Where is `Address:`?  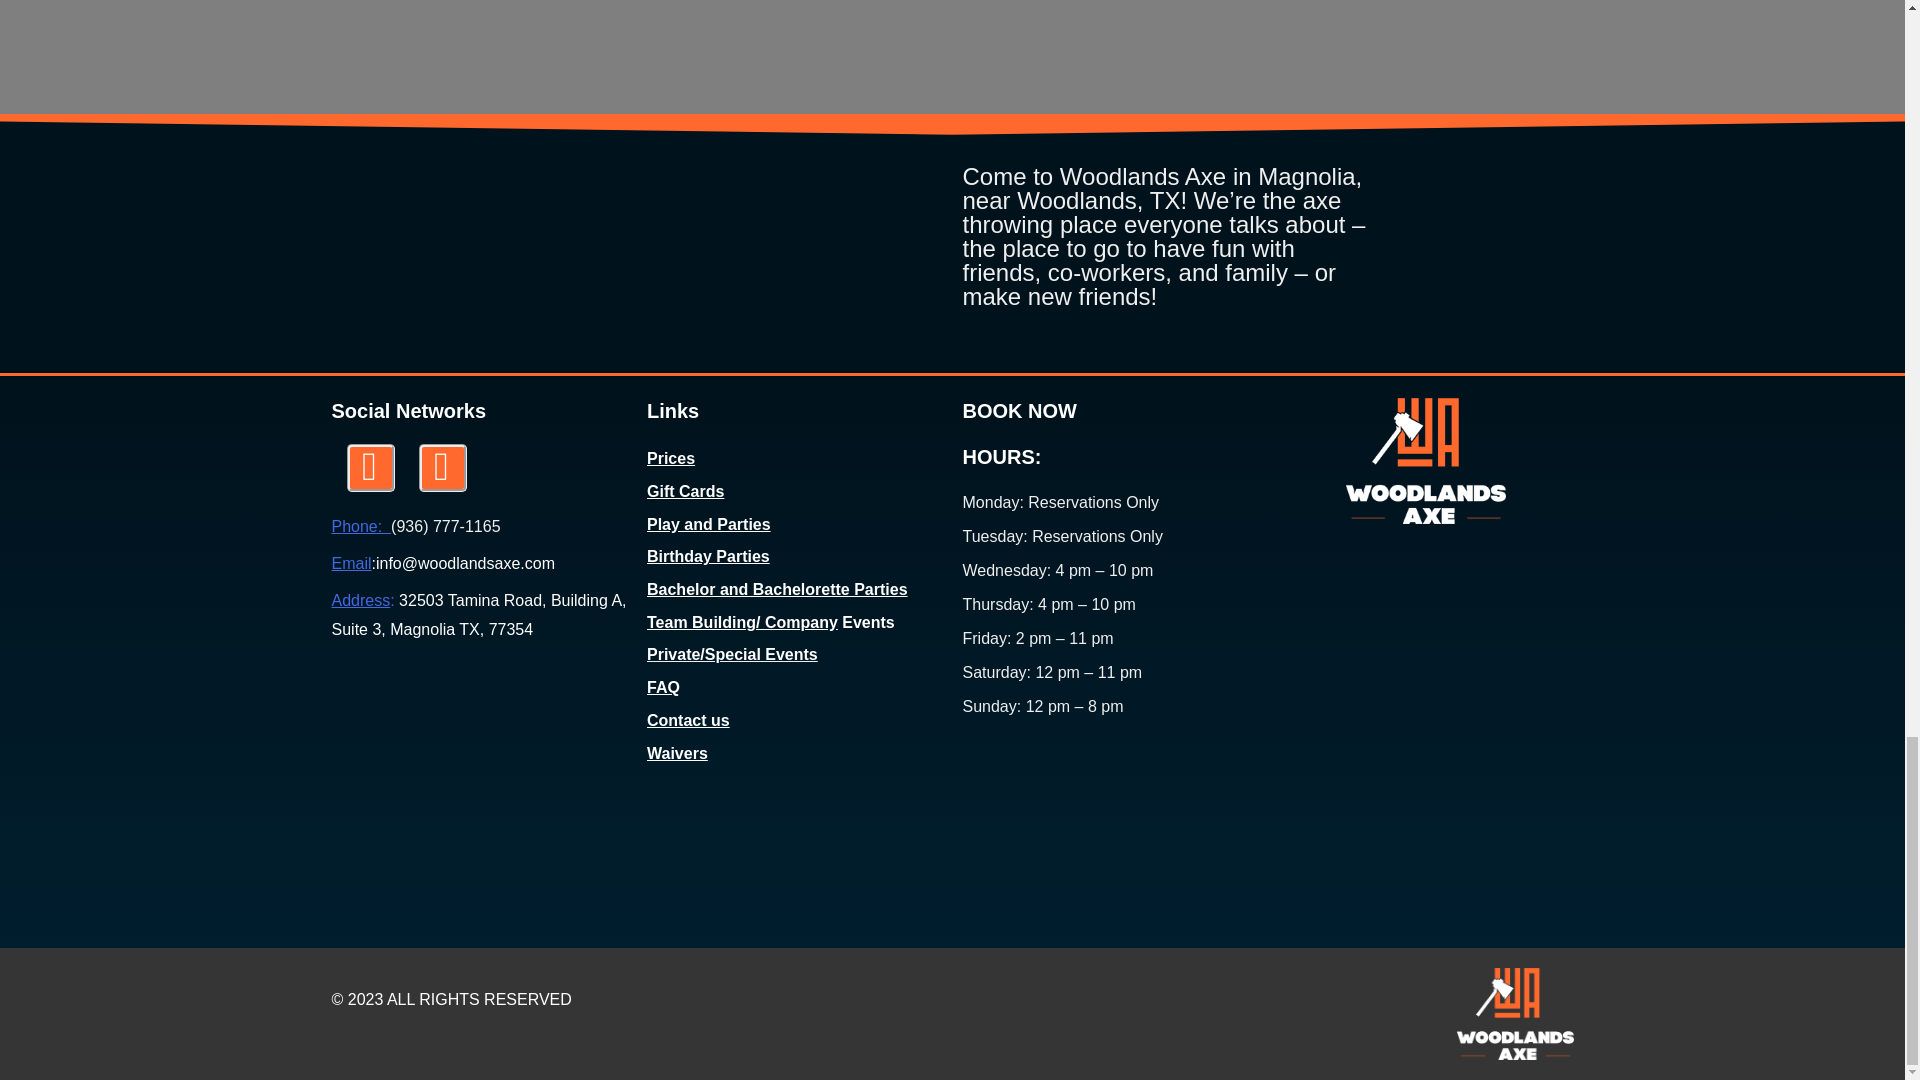 Address: is located at coordinates (364, 600).